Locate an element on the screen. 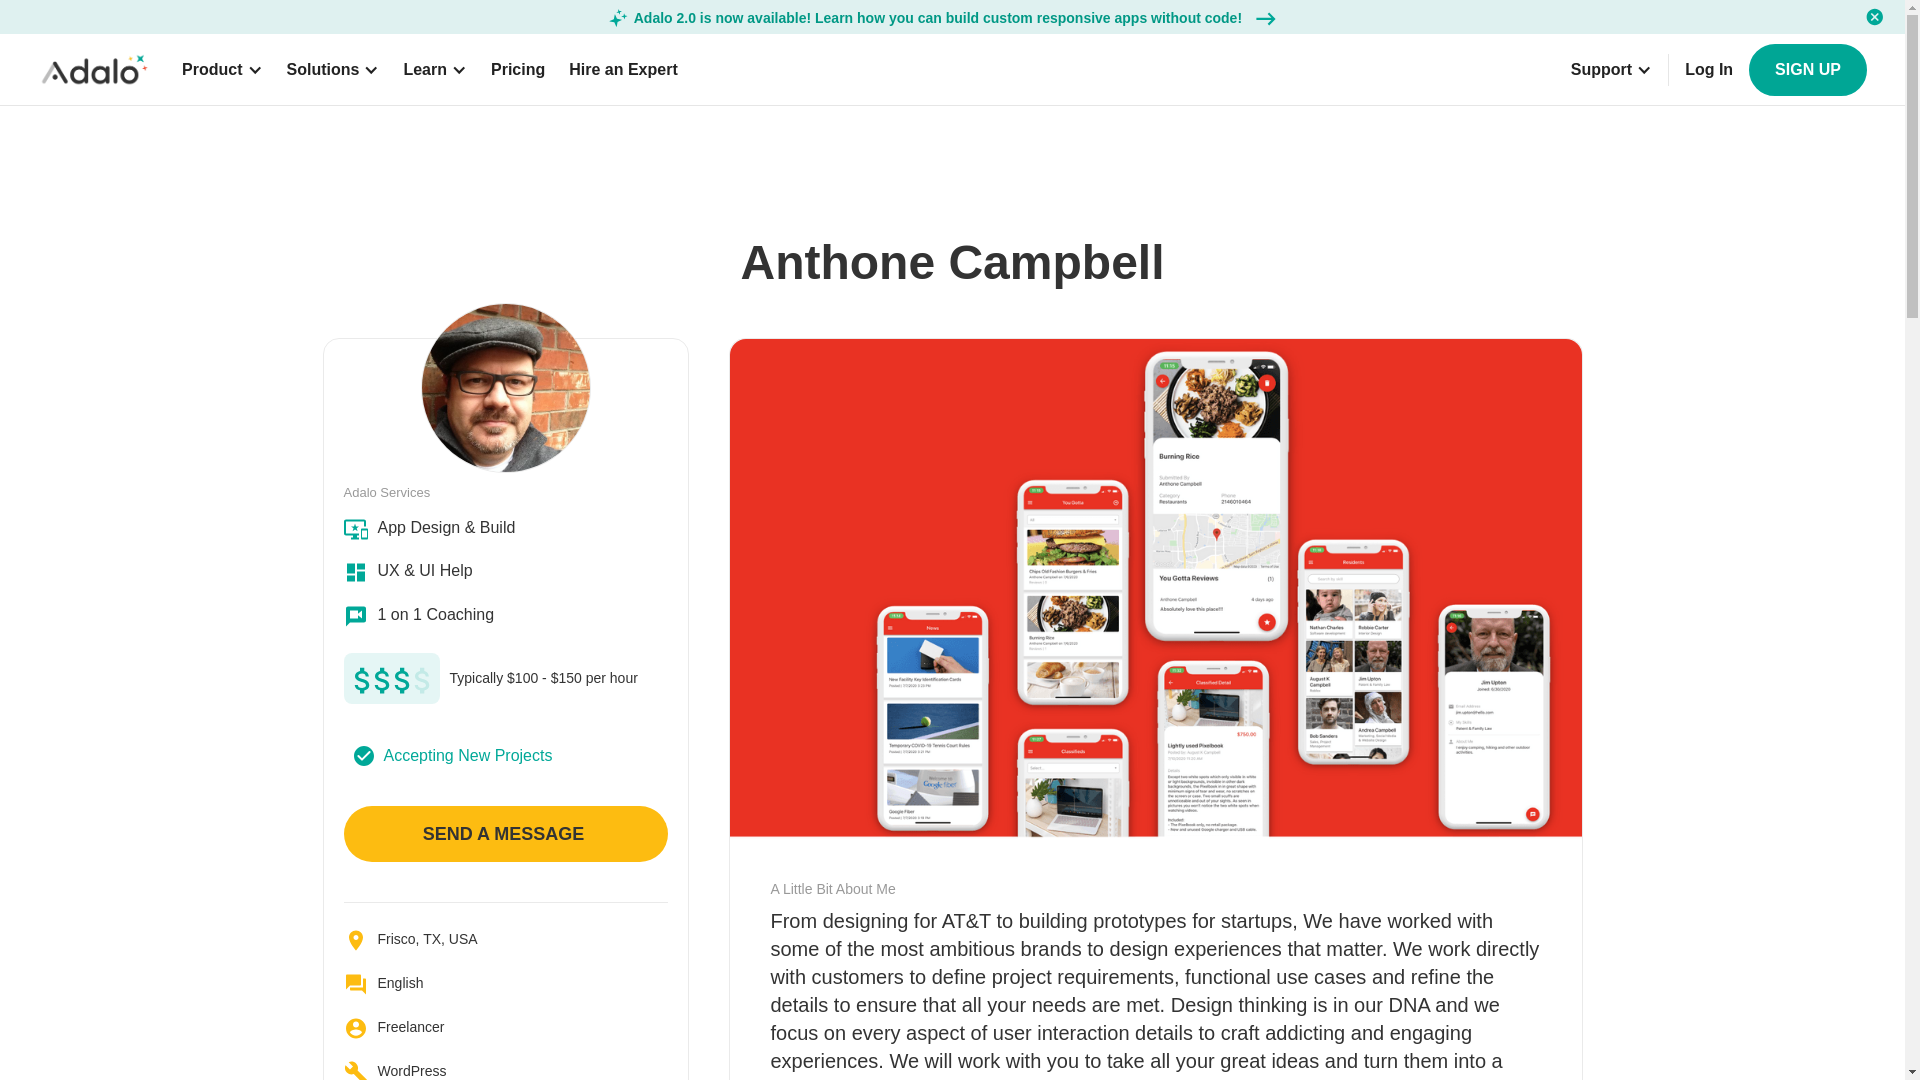 The width and height of the screenshot is (1920, 1080). SEND A MESSAGE  is located at coordinates (506, 833).